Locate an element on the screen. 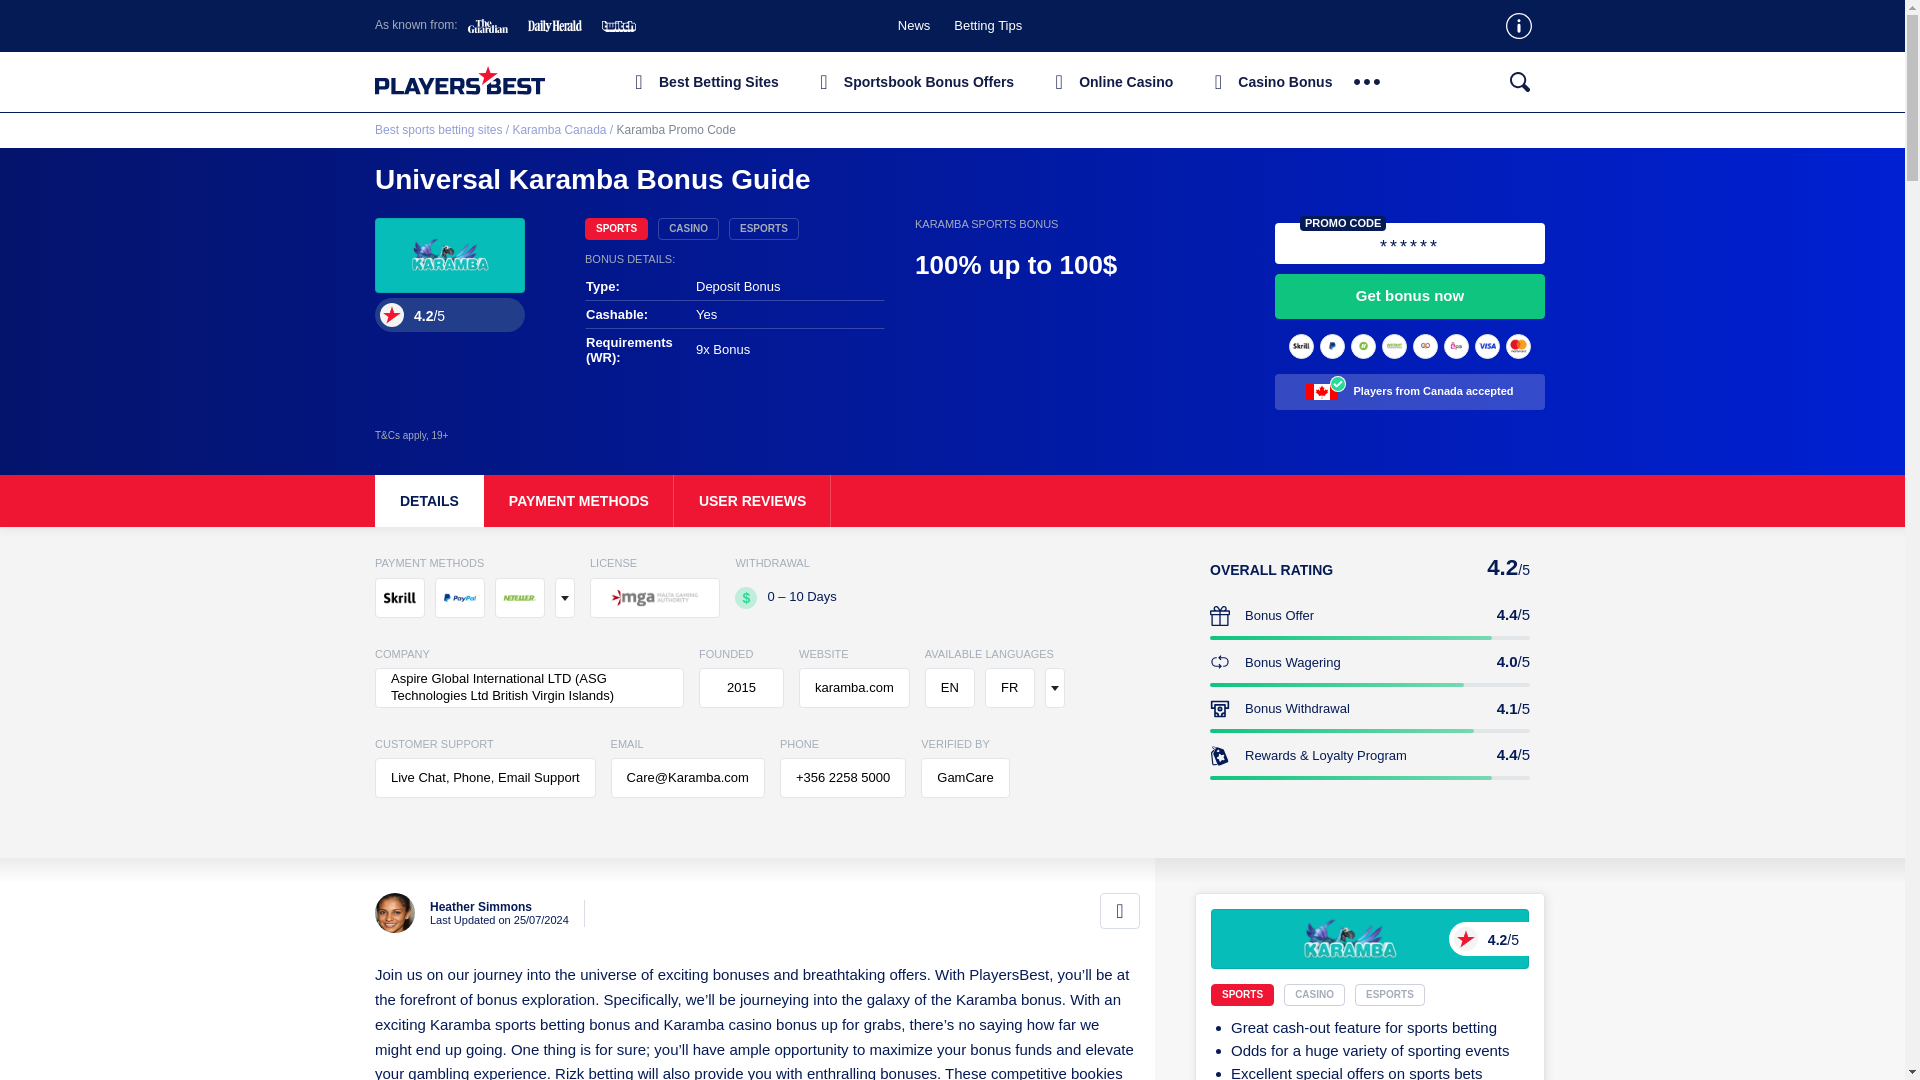 The height and width of the screenshot is (1080, 1920). Sportsbook Bonus Offers is located at coordinates (701, 82).